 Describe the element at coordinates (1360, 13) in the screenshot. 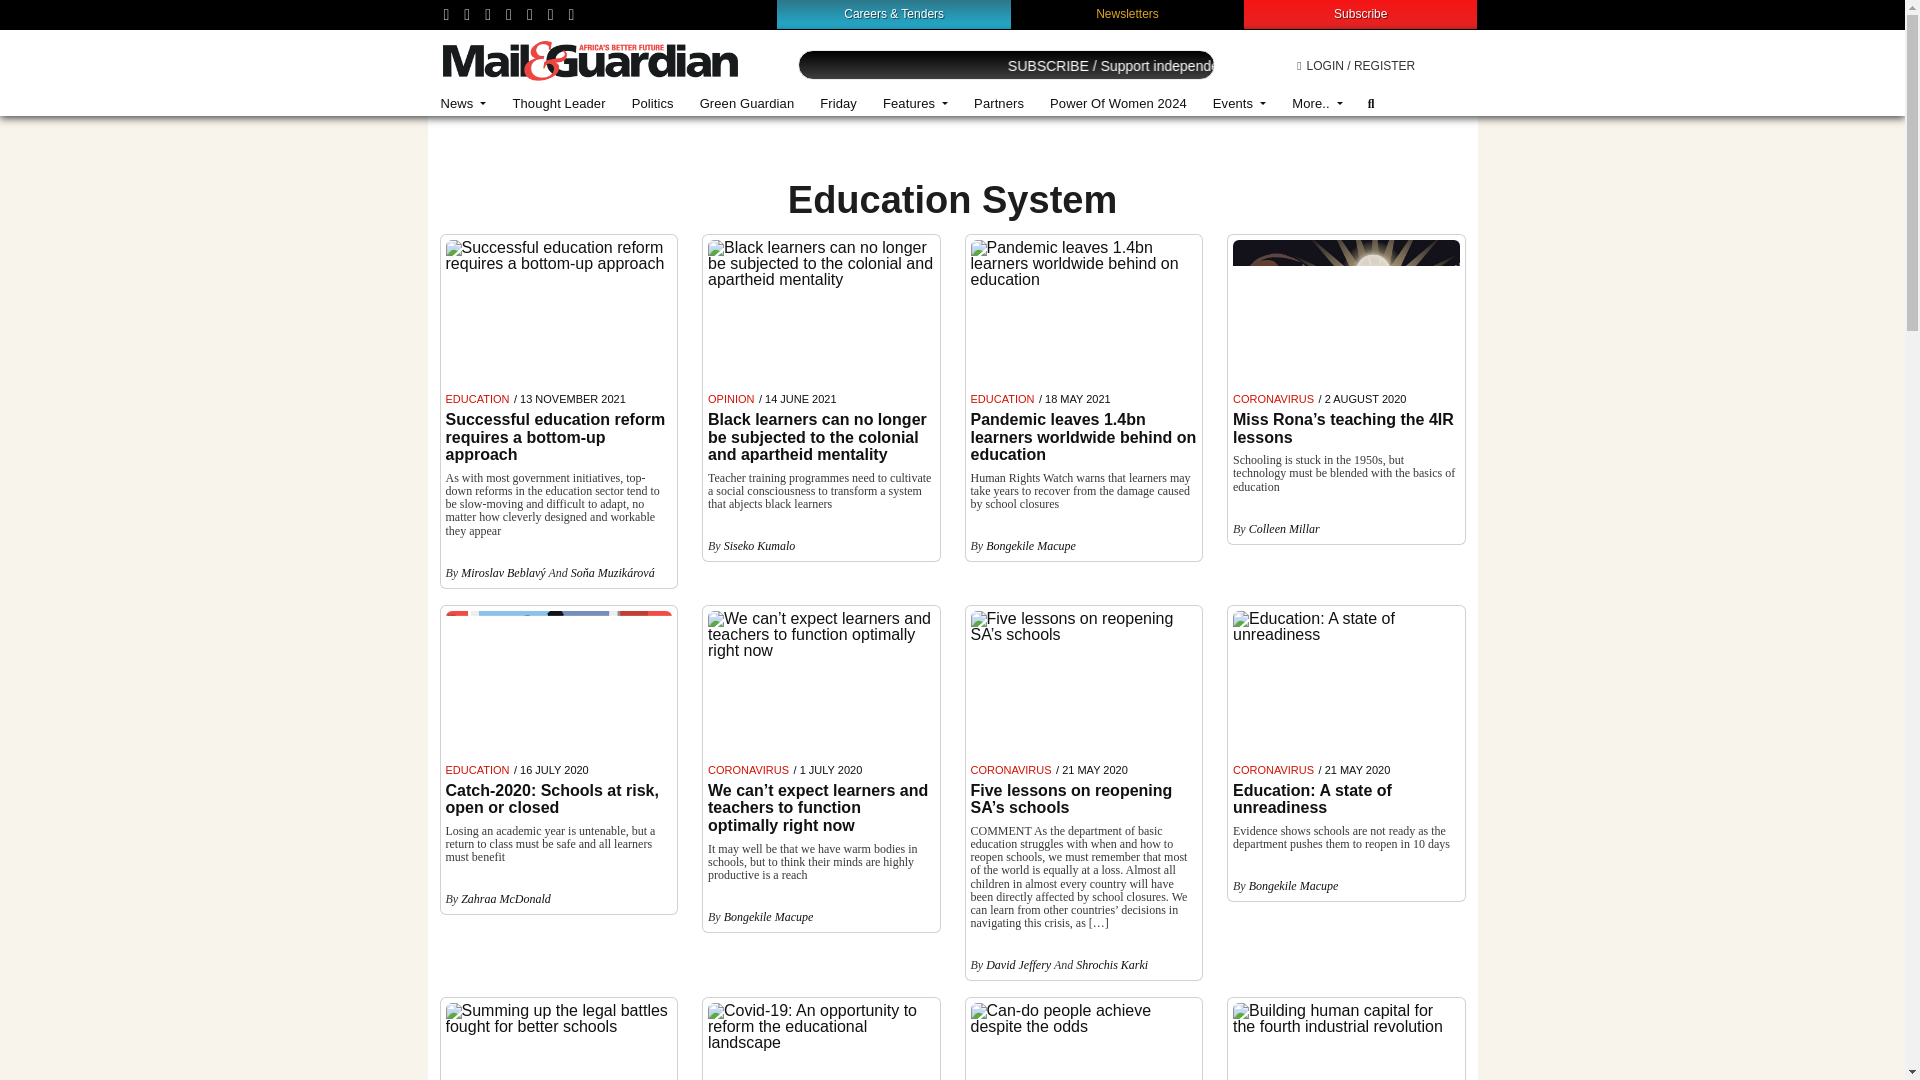

I see `Subscribe` at that location.